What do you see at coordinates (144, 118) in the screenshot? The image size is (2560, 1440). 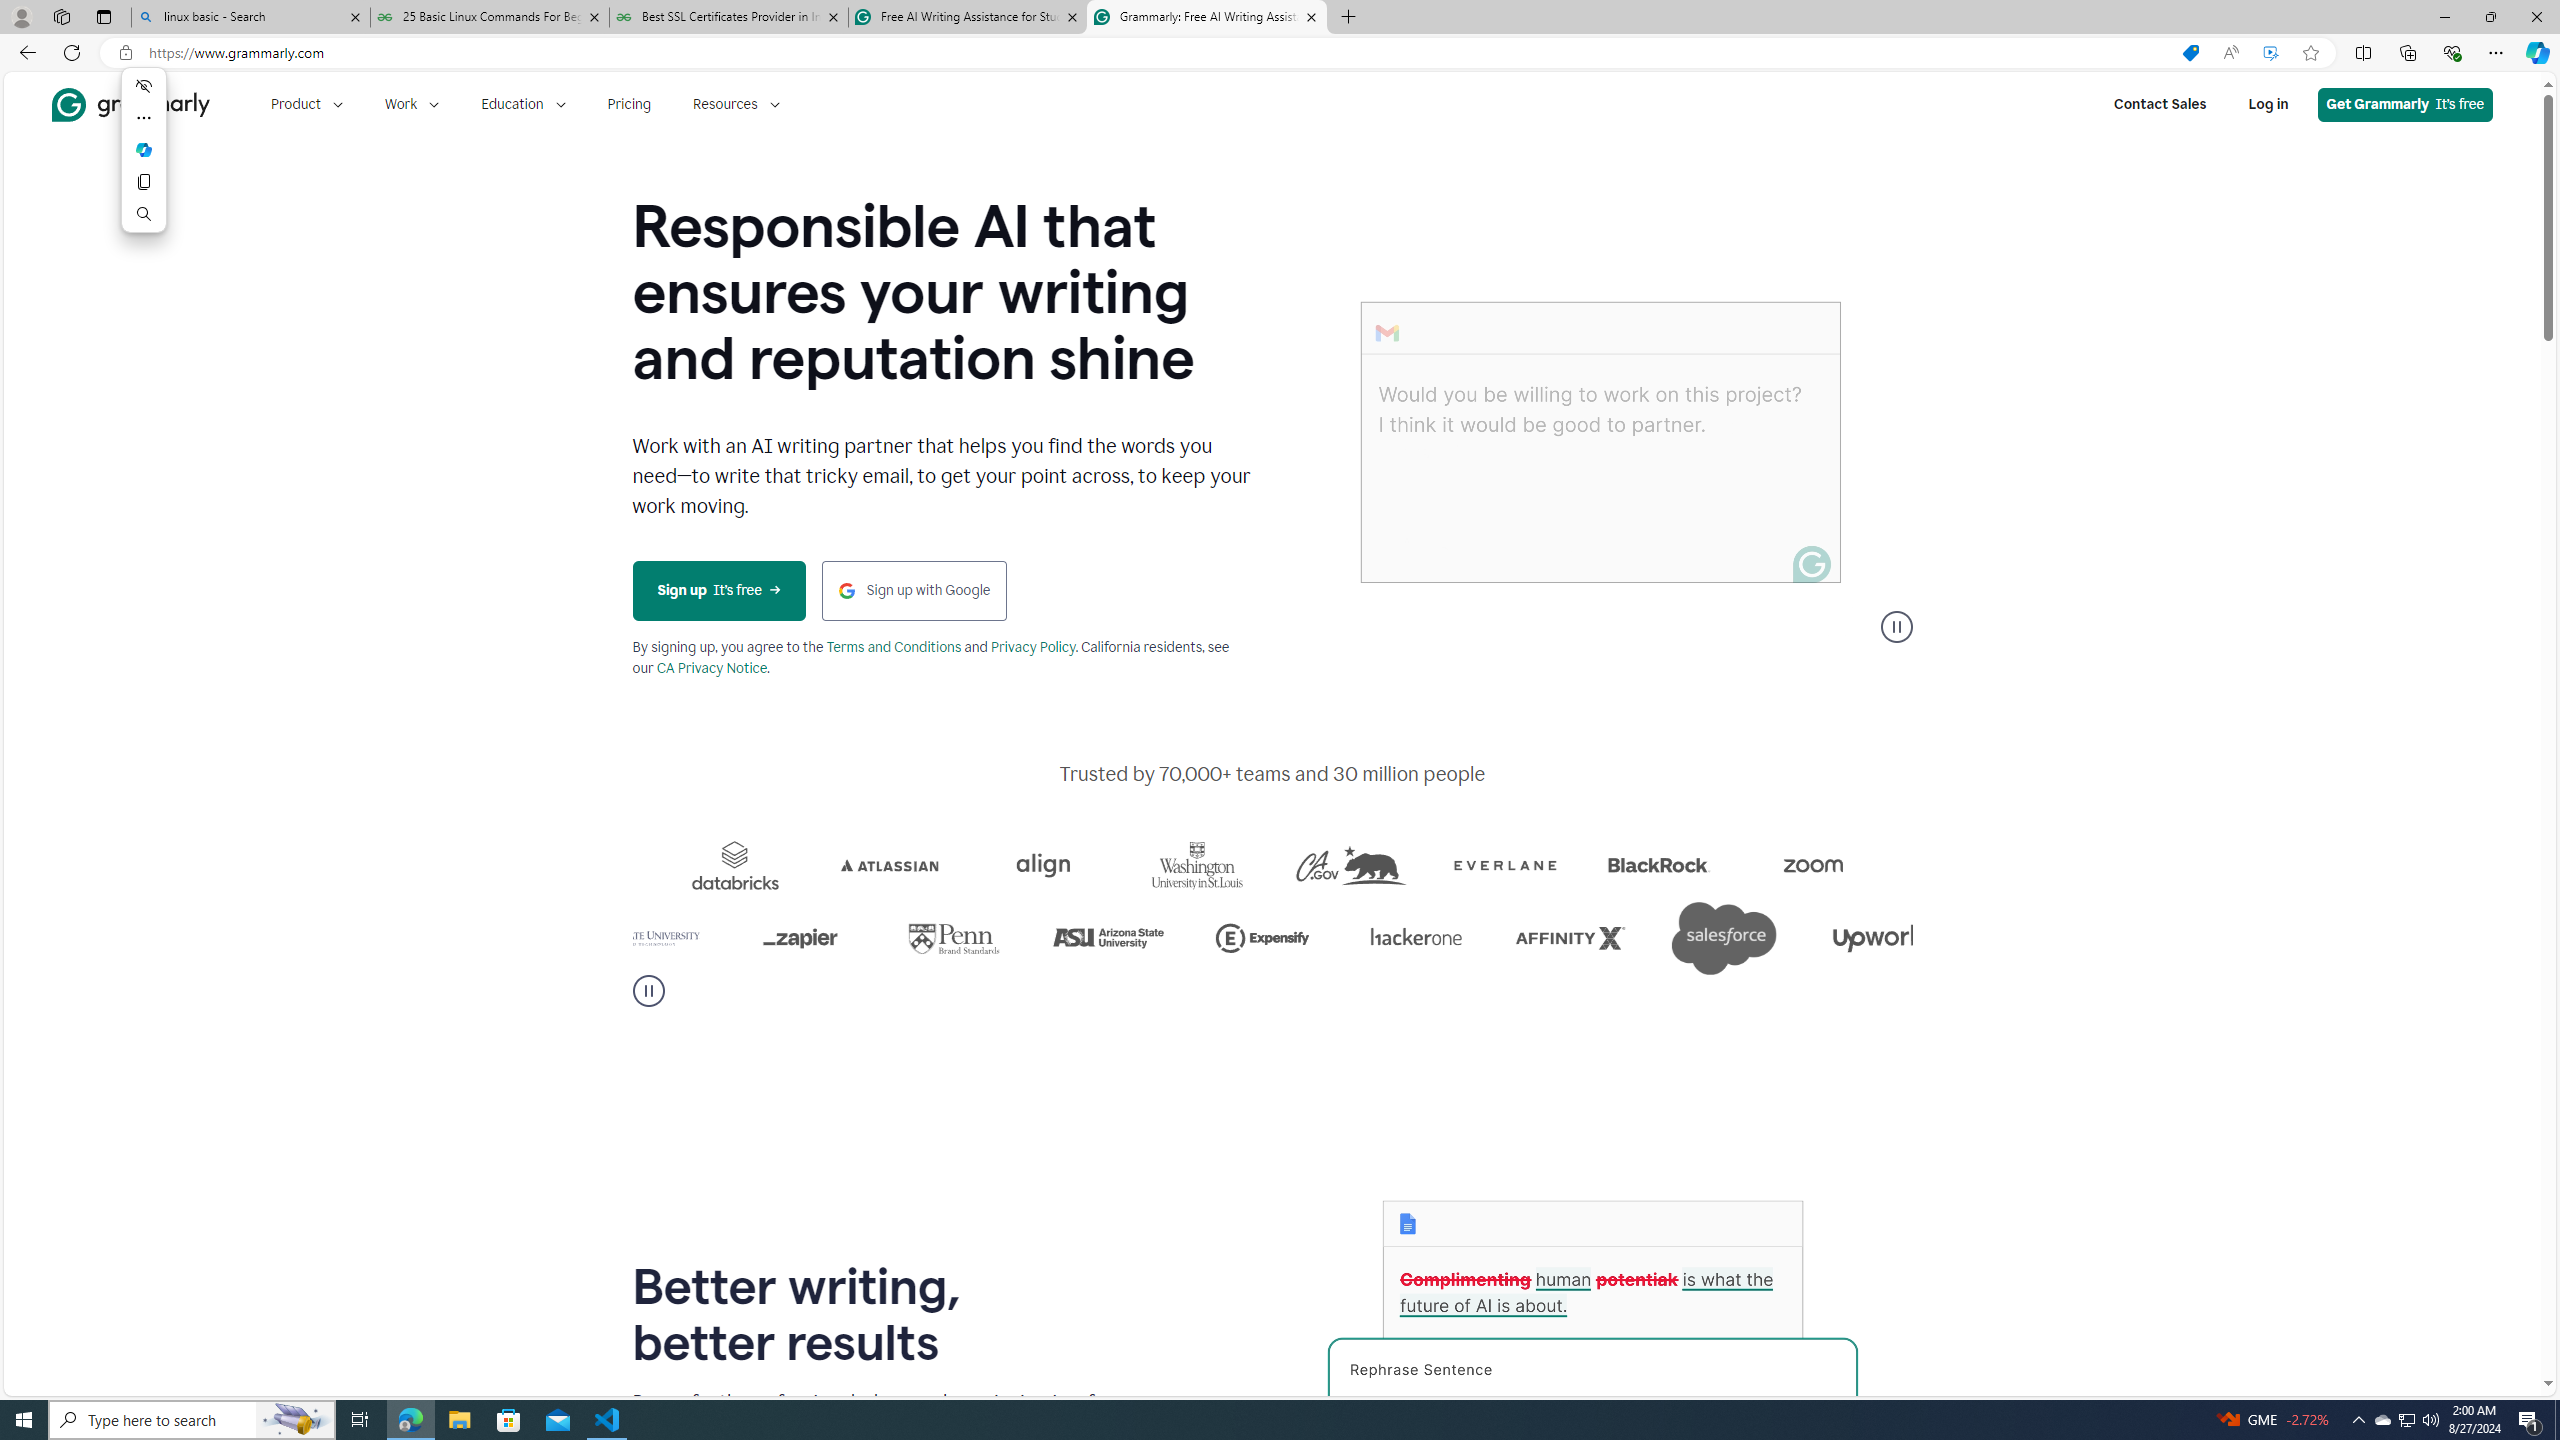 I see `More actions` at bounding box center [144, 118].